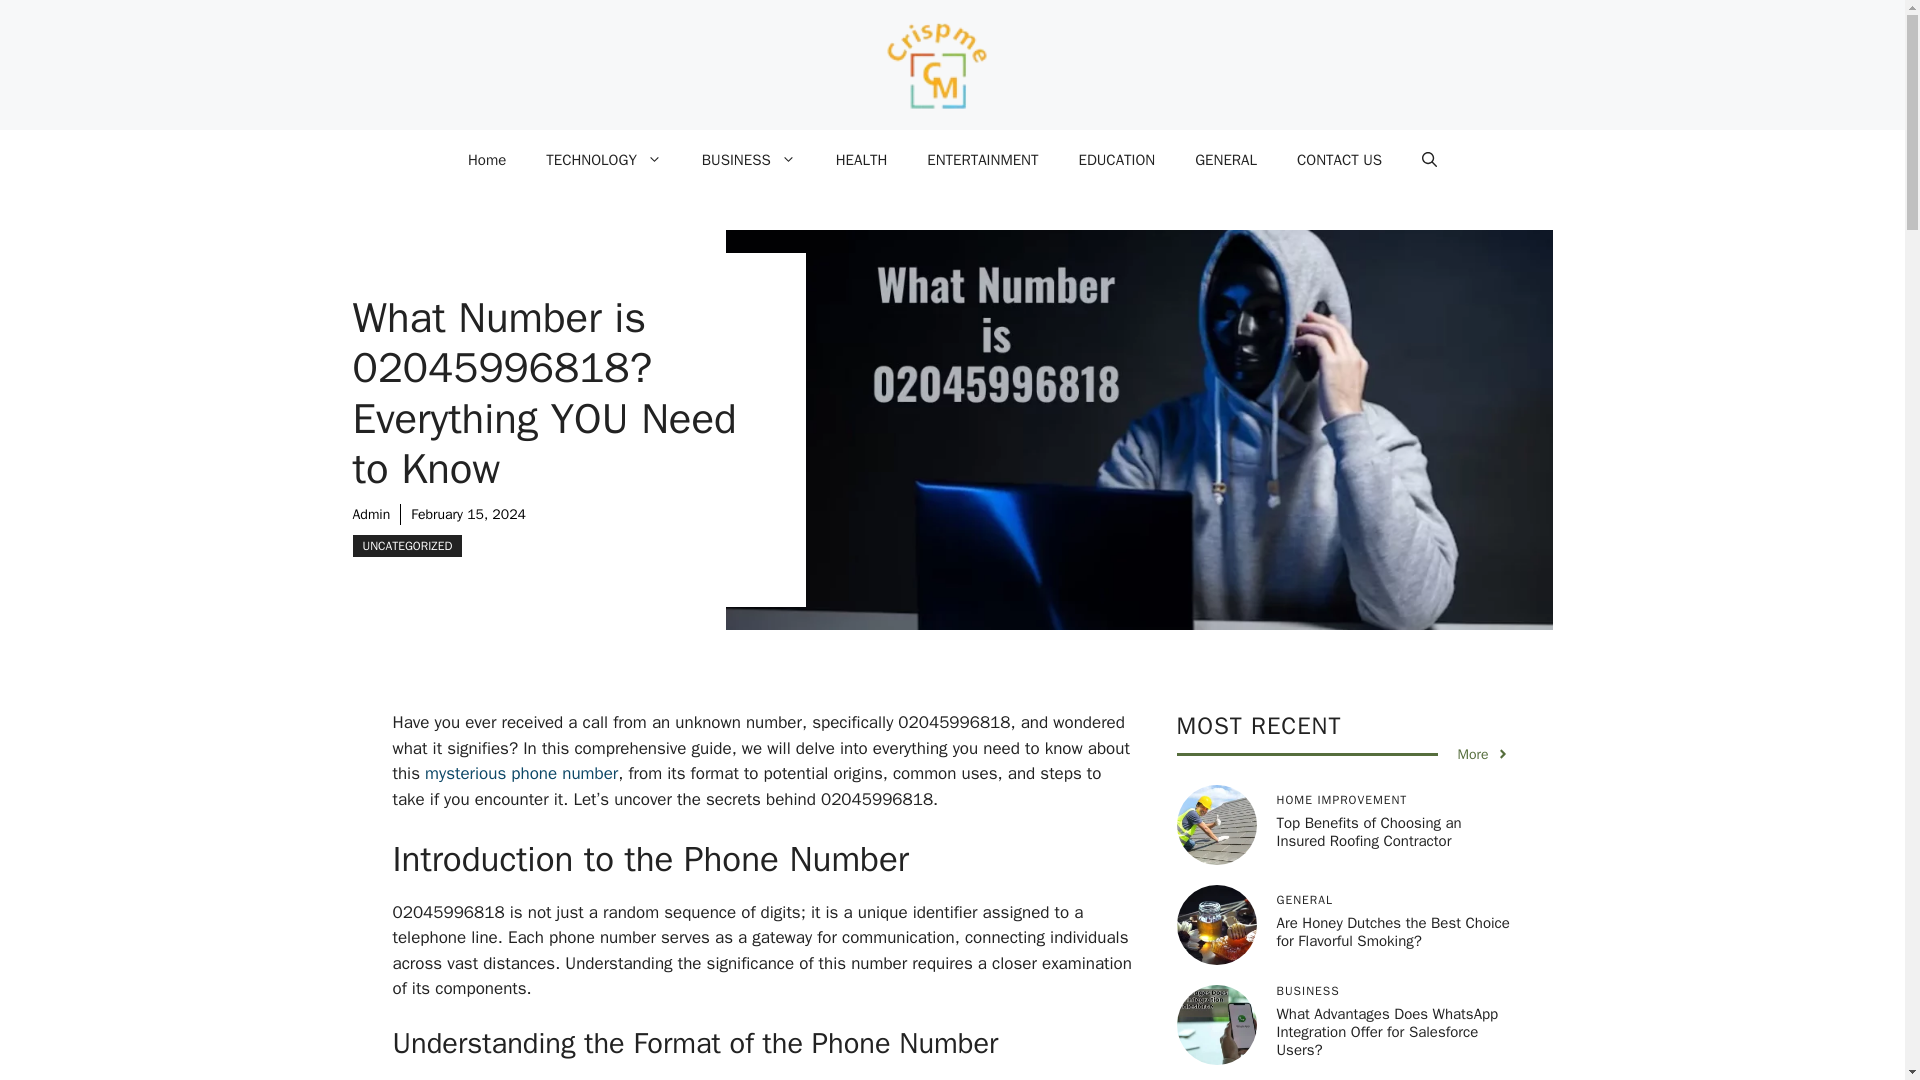 The image size is (1920, 1080). I want to click on More, so click(1483, 754).